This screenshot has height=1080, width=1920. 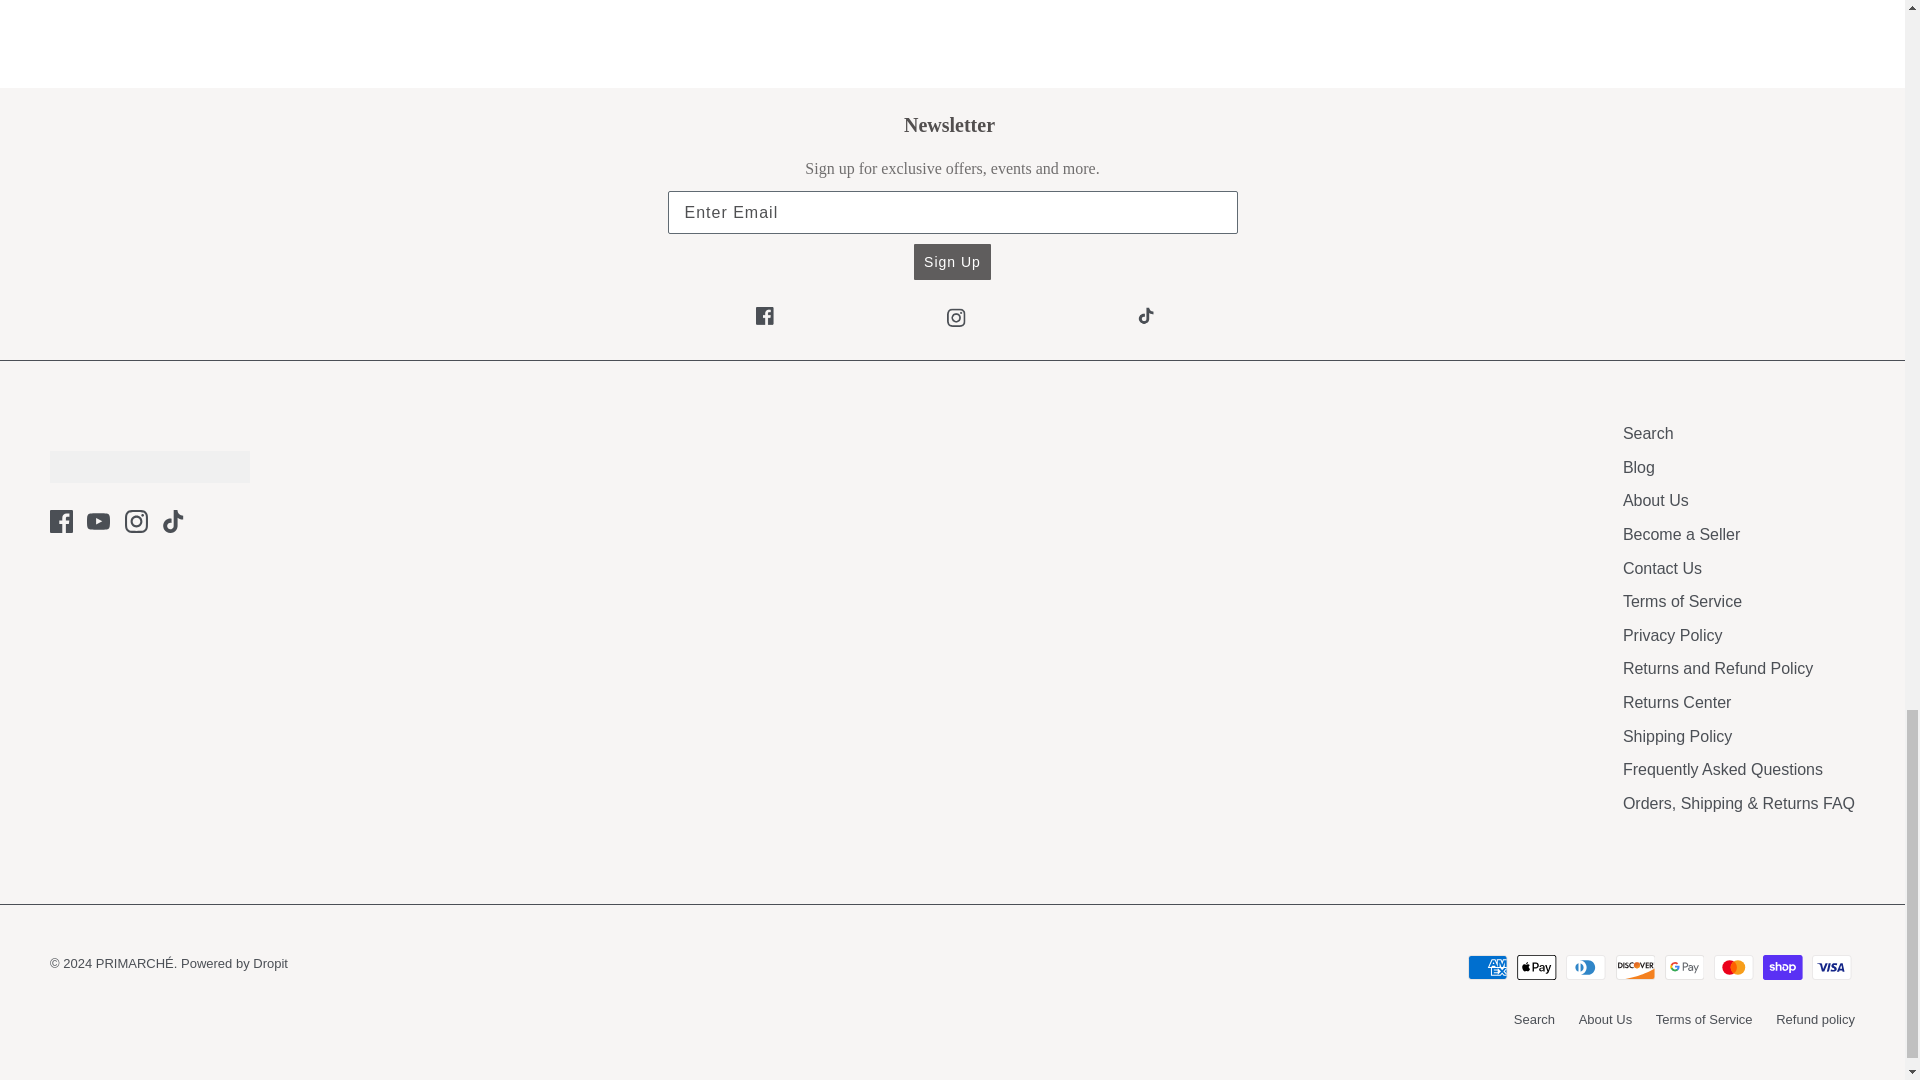 What do you see at coordinates (98, 521) in the screenshot?
I see `Youtube` at bounding box center [98, 521].